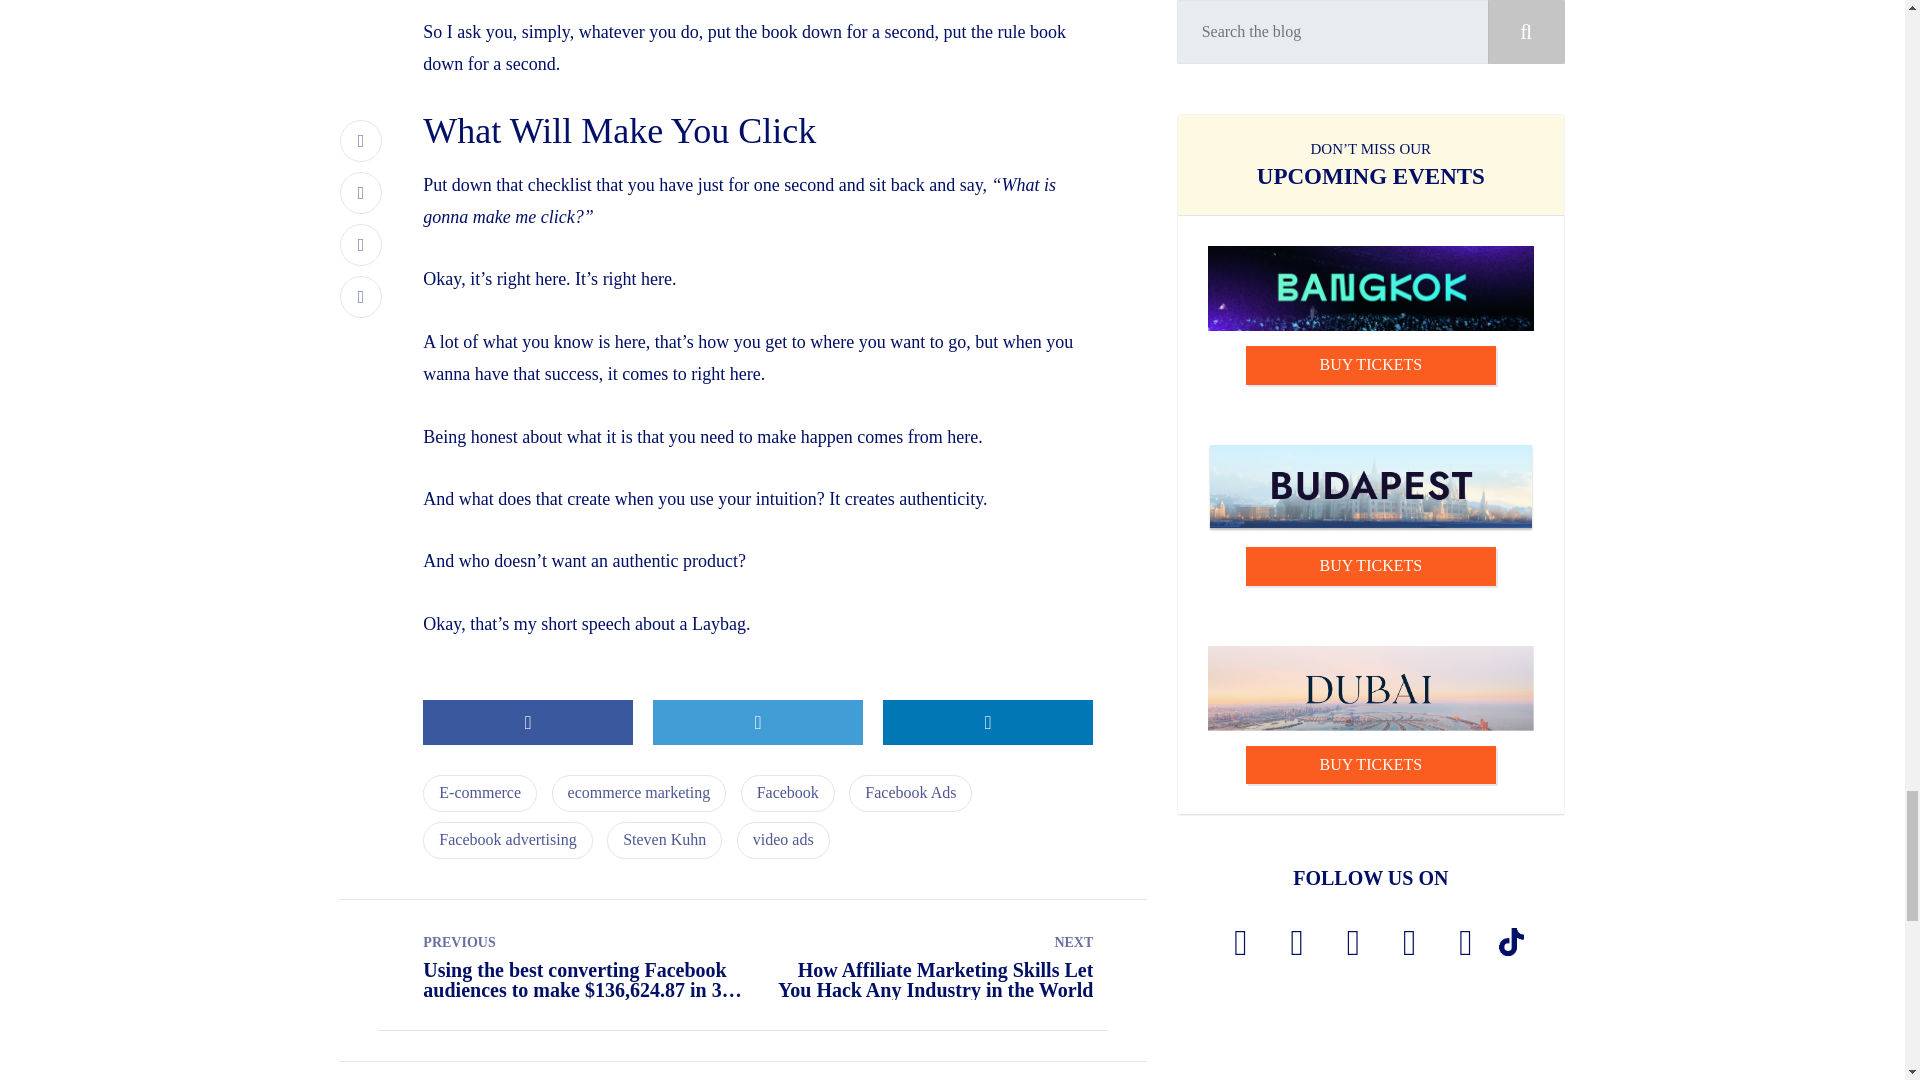  I want to click on ecommerce marketing, so click(640, 794).